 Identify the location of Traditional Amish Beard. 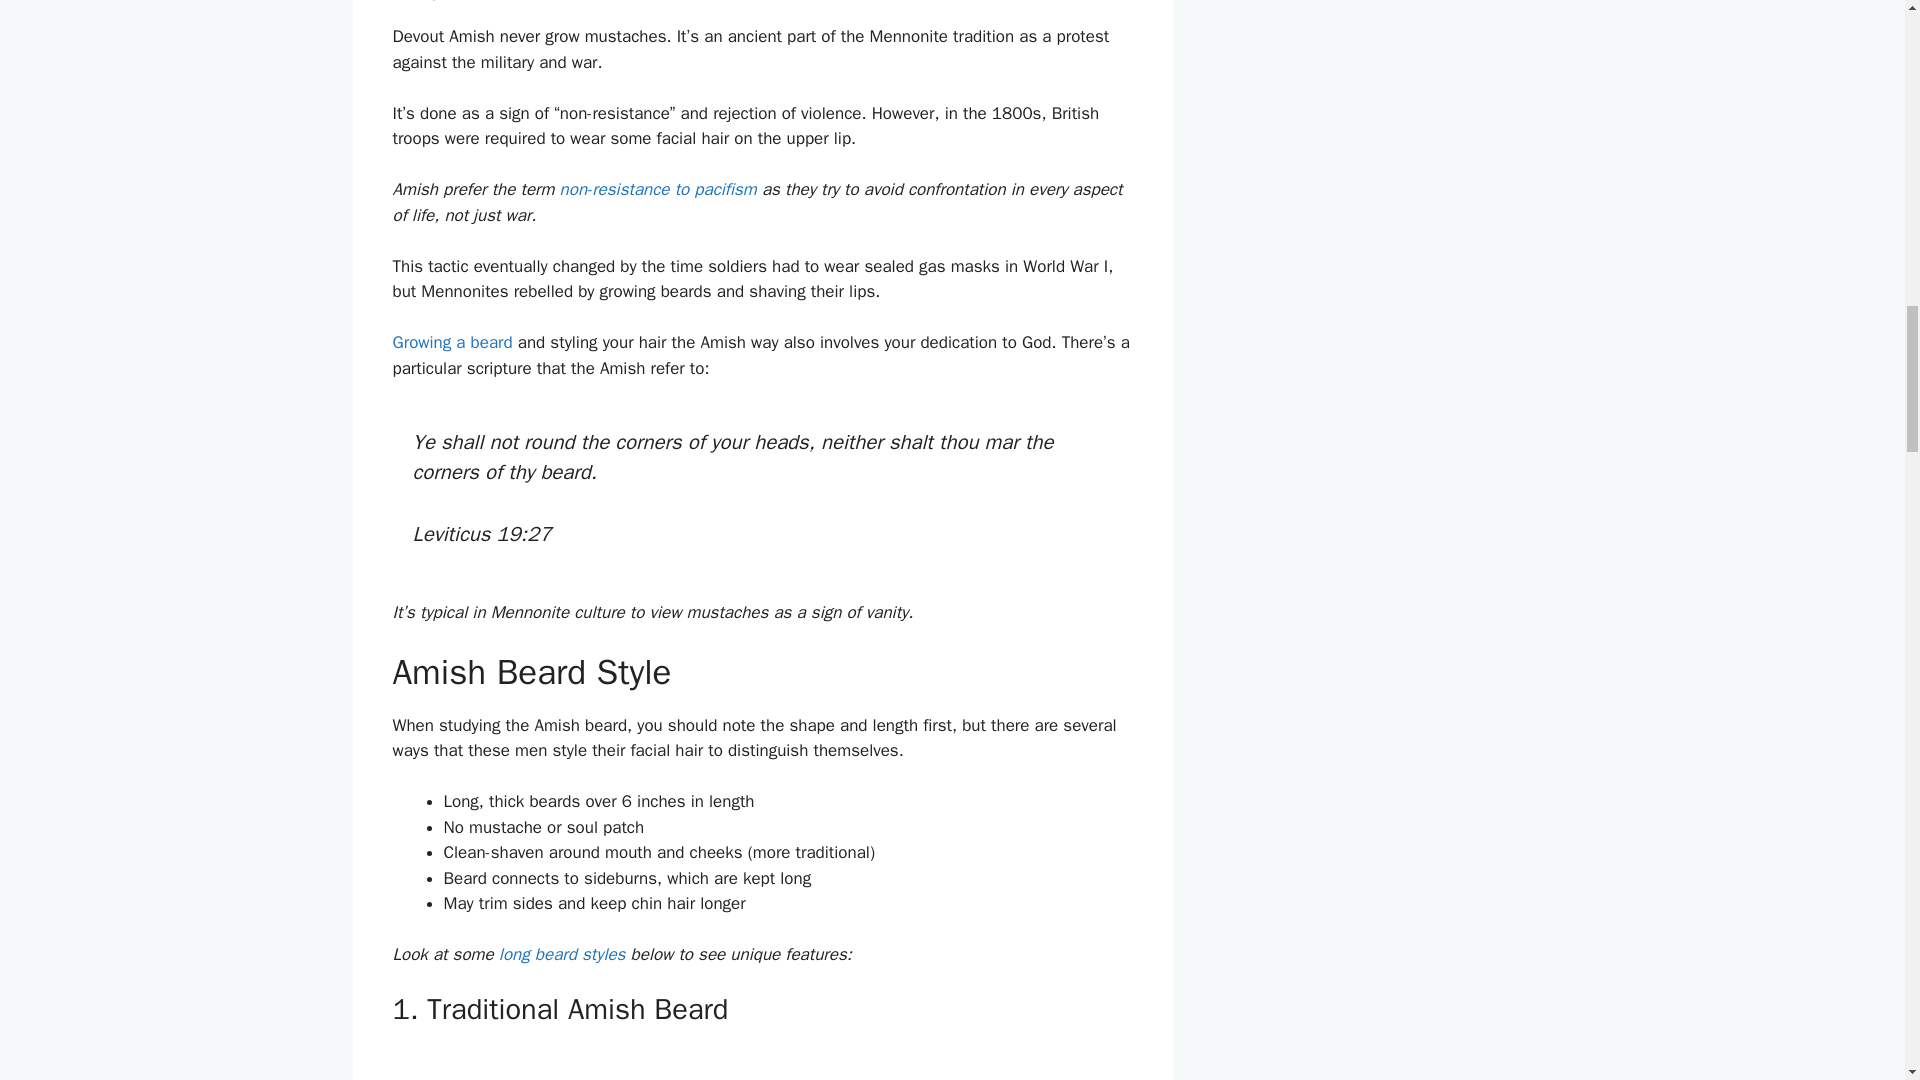
(624, 1064).